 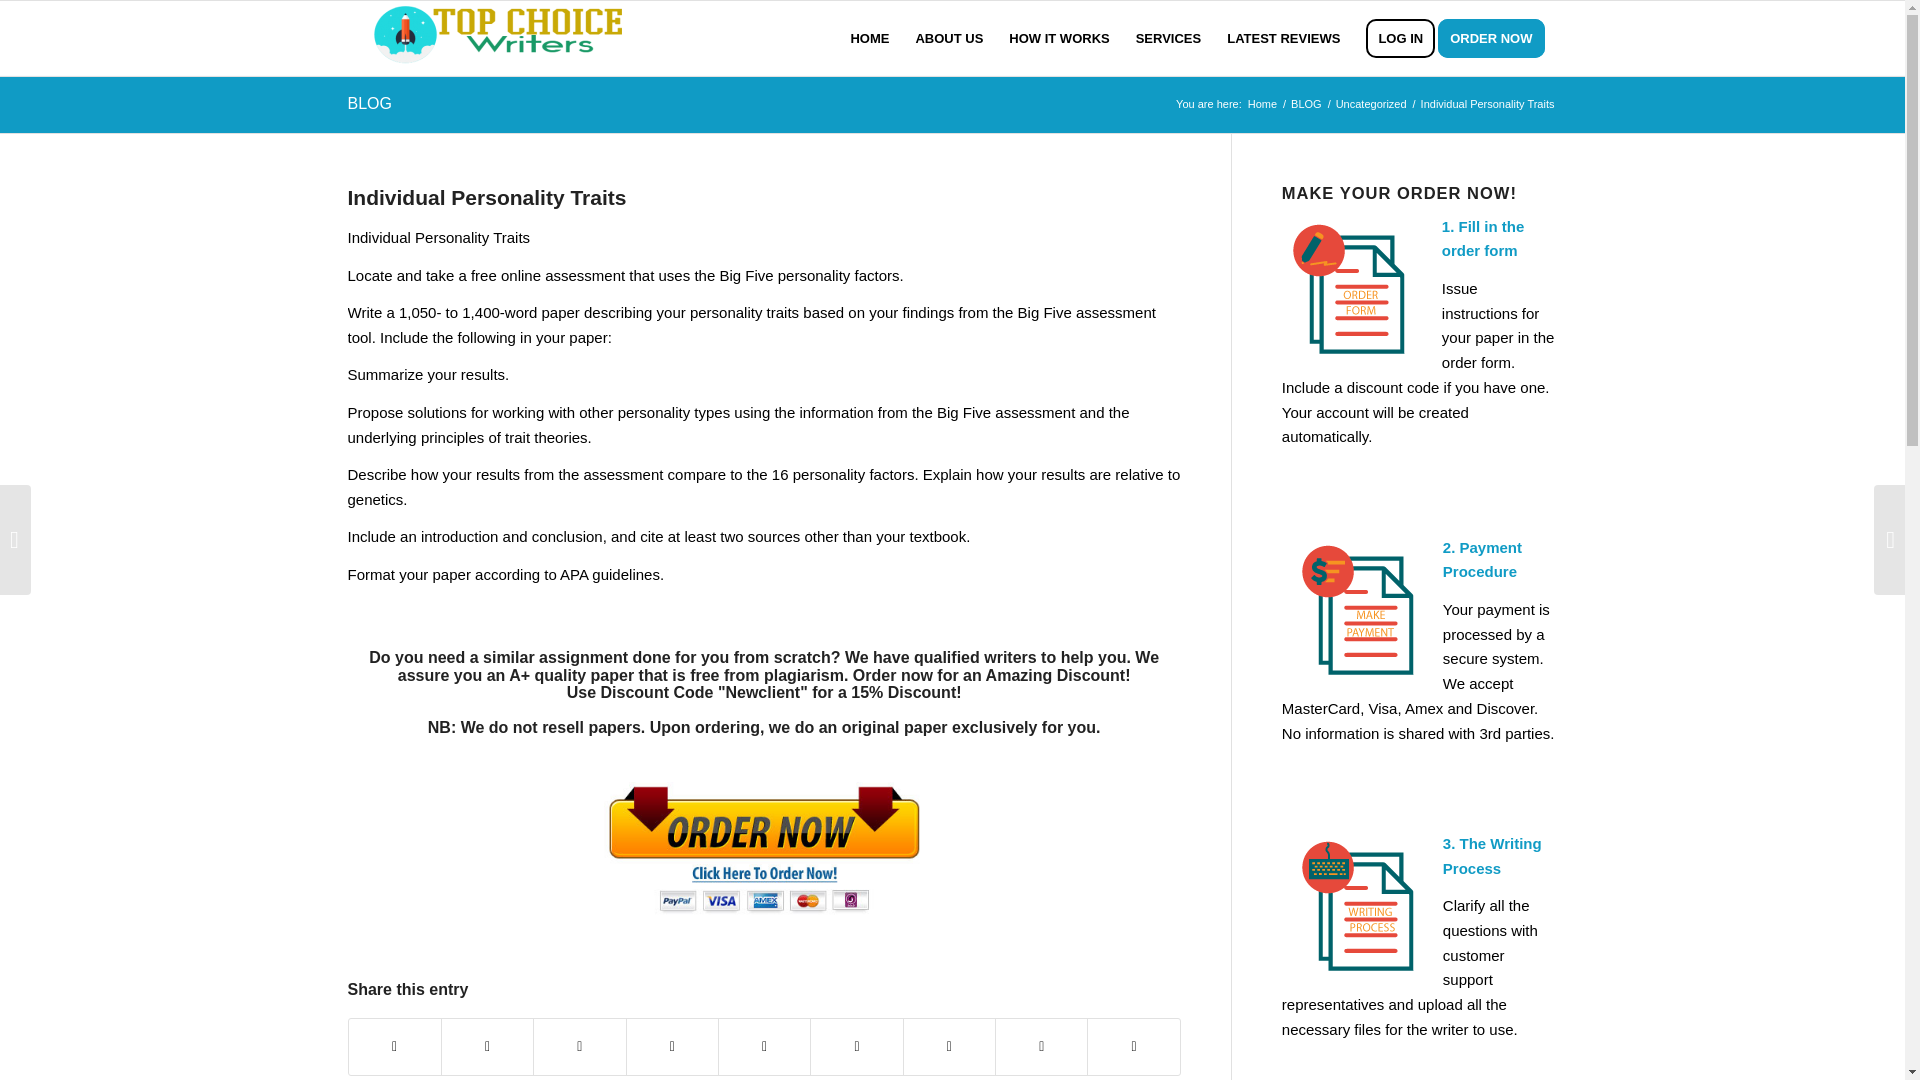 What do you see at coordinates (1306, 104) in the screenshot?
I see `BLOG` at bounding box center [1306, 104].